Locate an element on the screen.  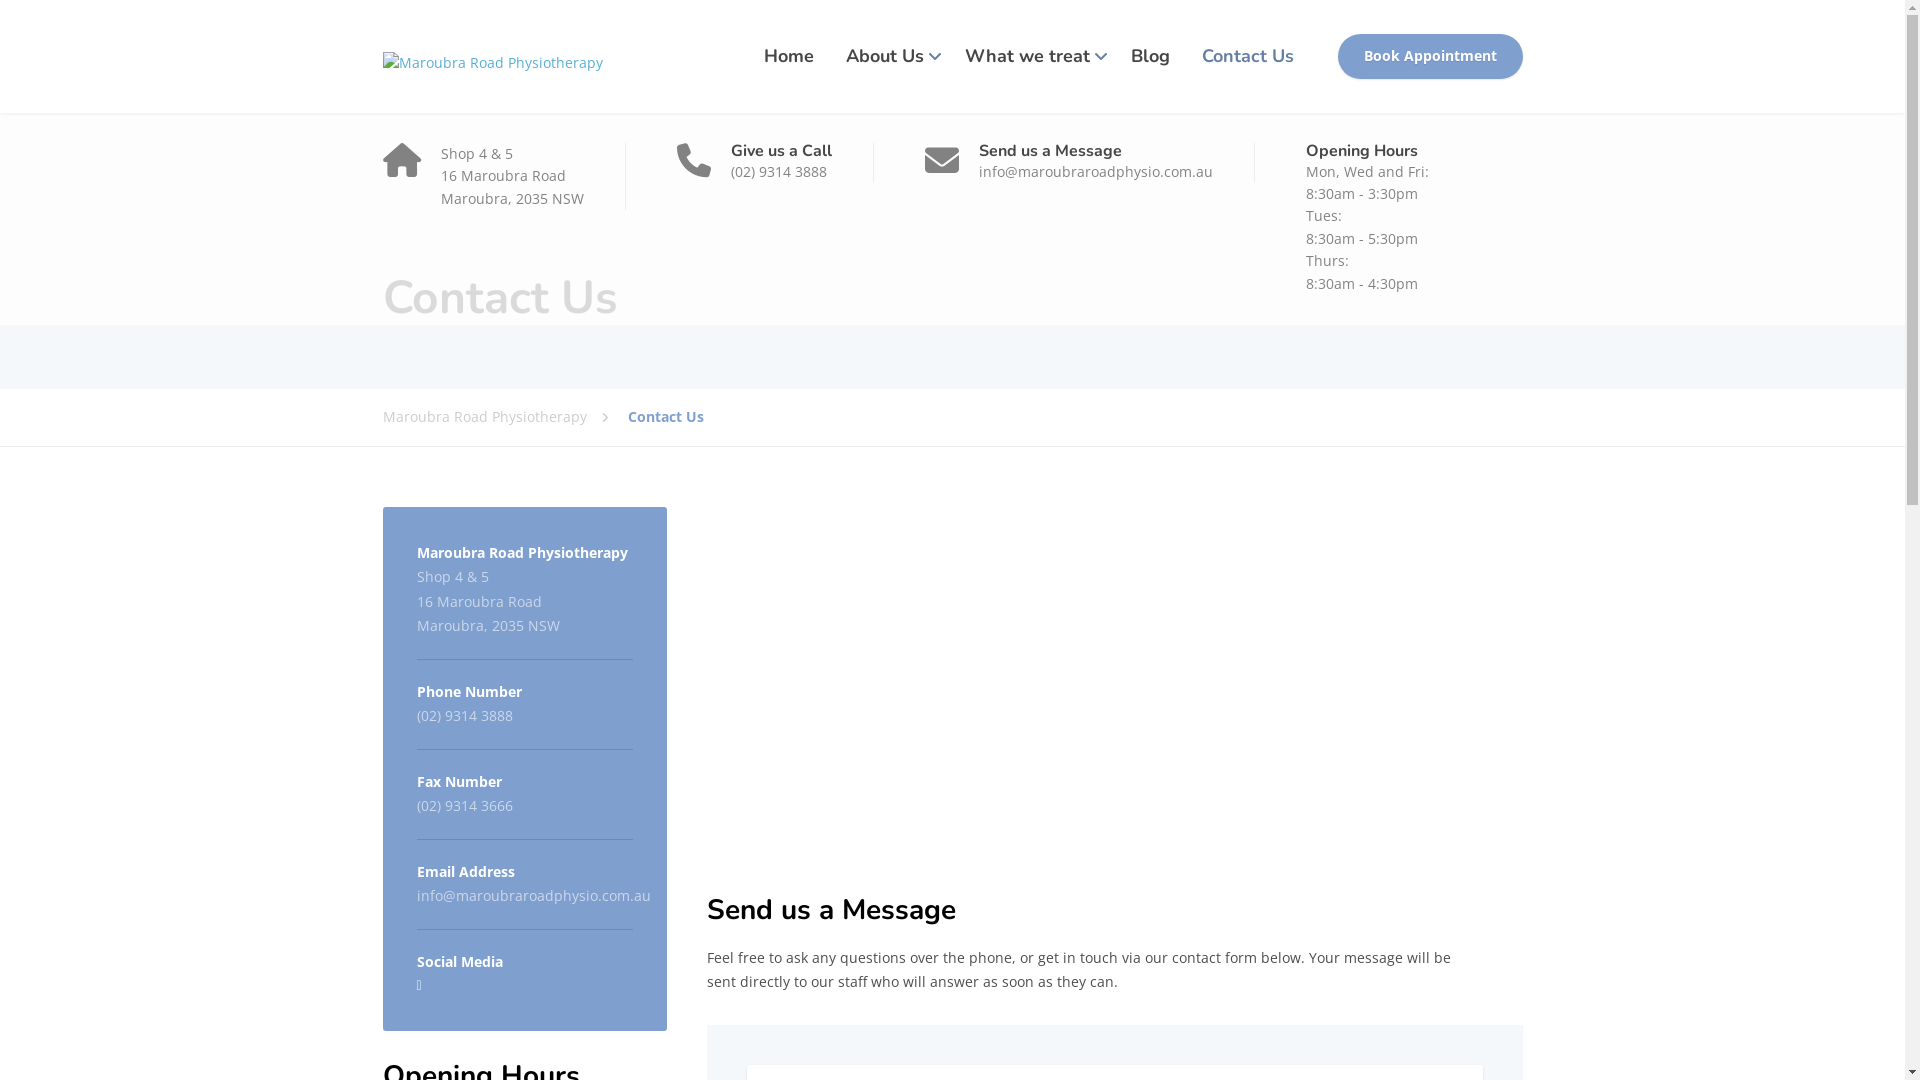
Maroubra Road Physiotherapy is located at coordinates (504, 417).